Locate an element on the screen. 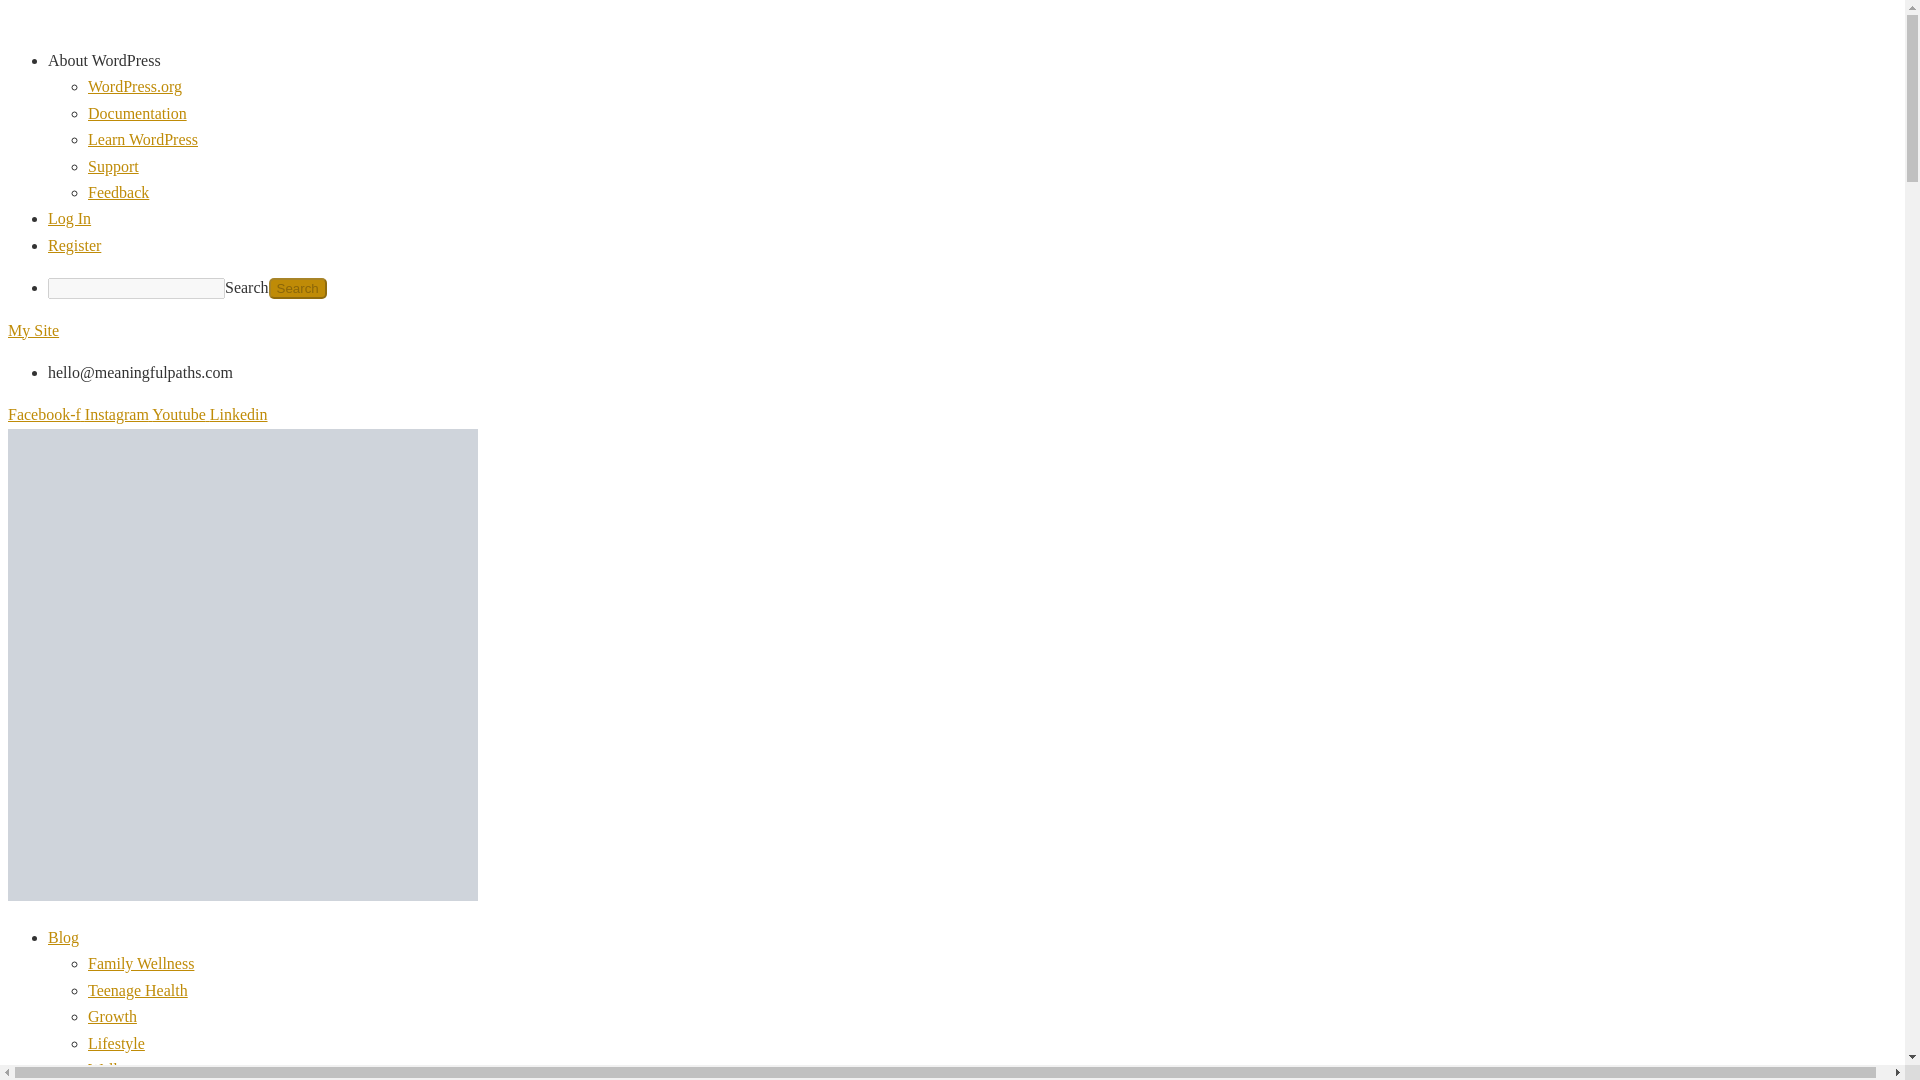 The height and width of the screenshot is (1080, 1920). Family Wellness is located at coordinates (140, 963).